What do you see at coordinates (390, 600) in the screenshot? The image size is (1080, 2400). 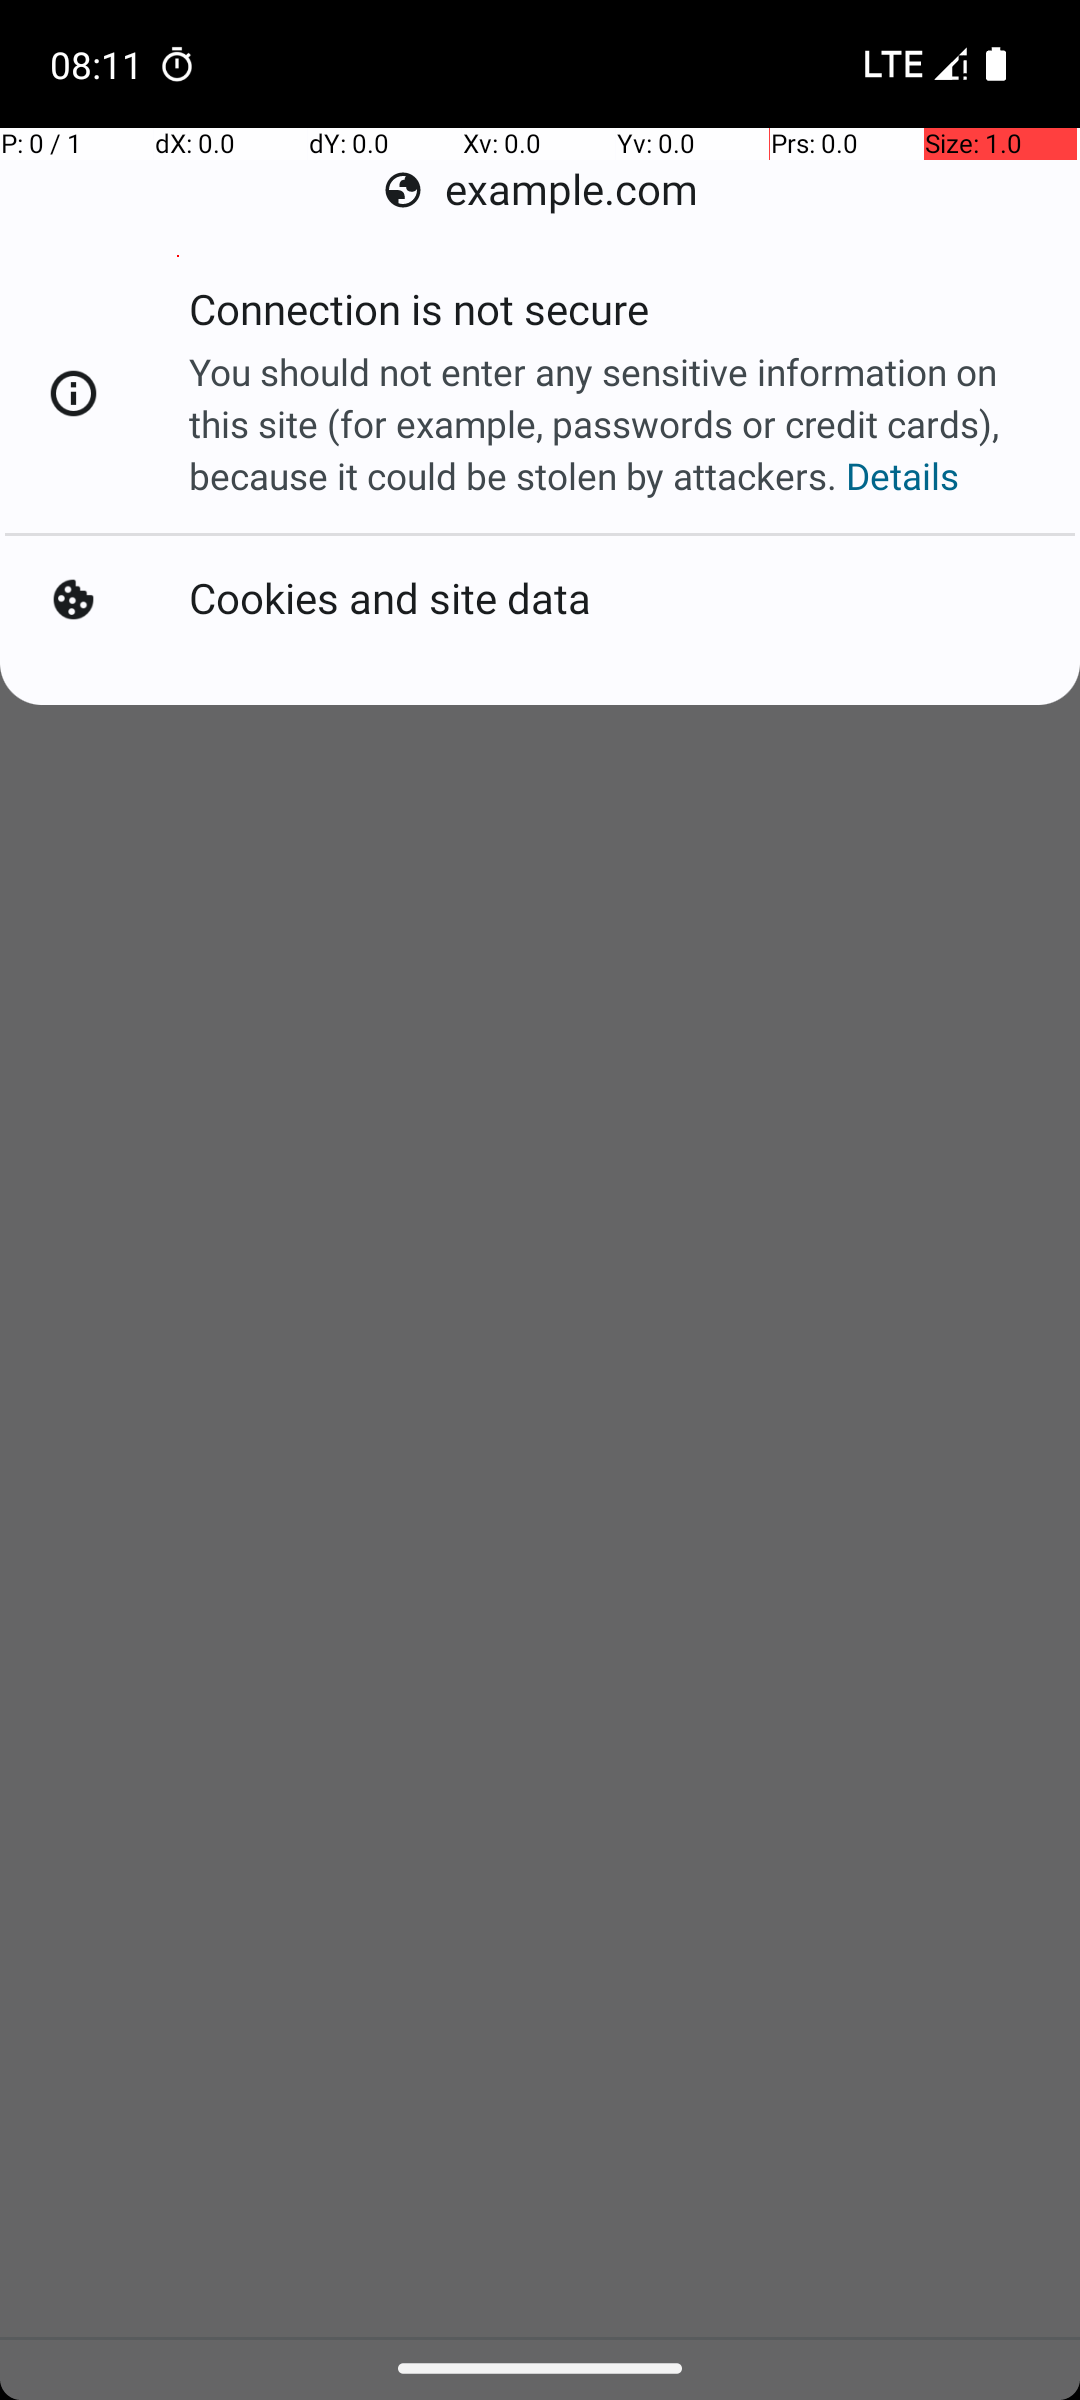 I see `Cookies and site data` at bounding box center [390, 600].